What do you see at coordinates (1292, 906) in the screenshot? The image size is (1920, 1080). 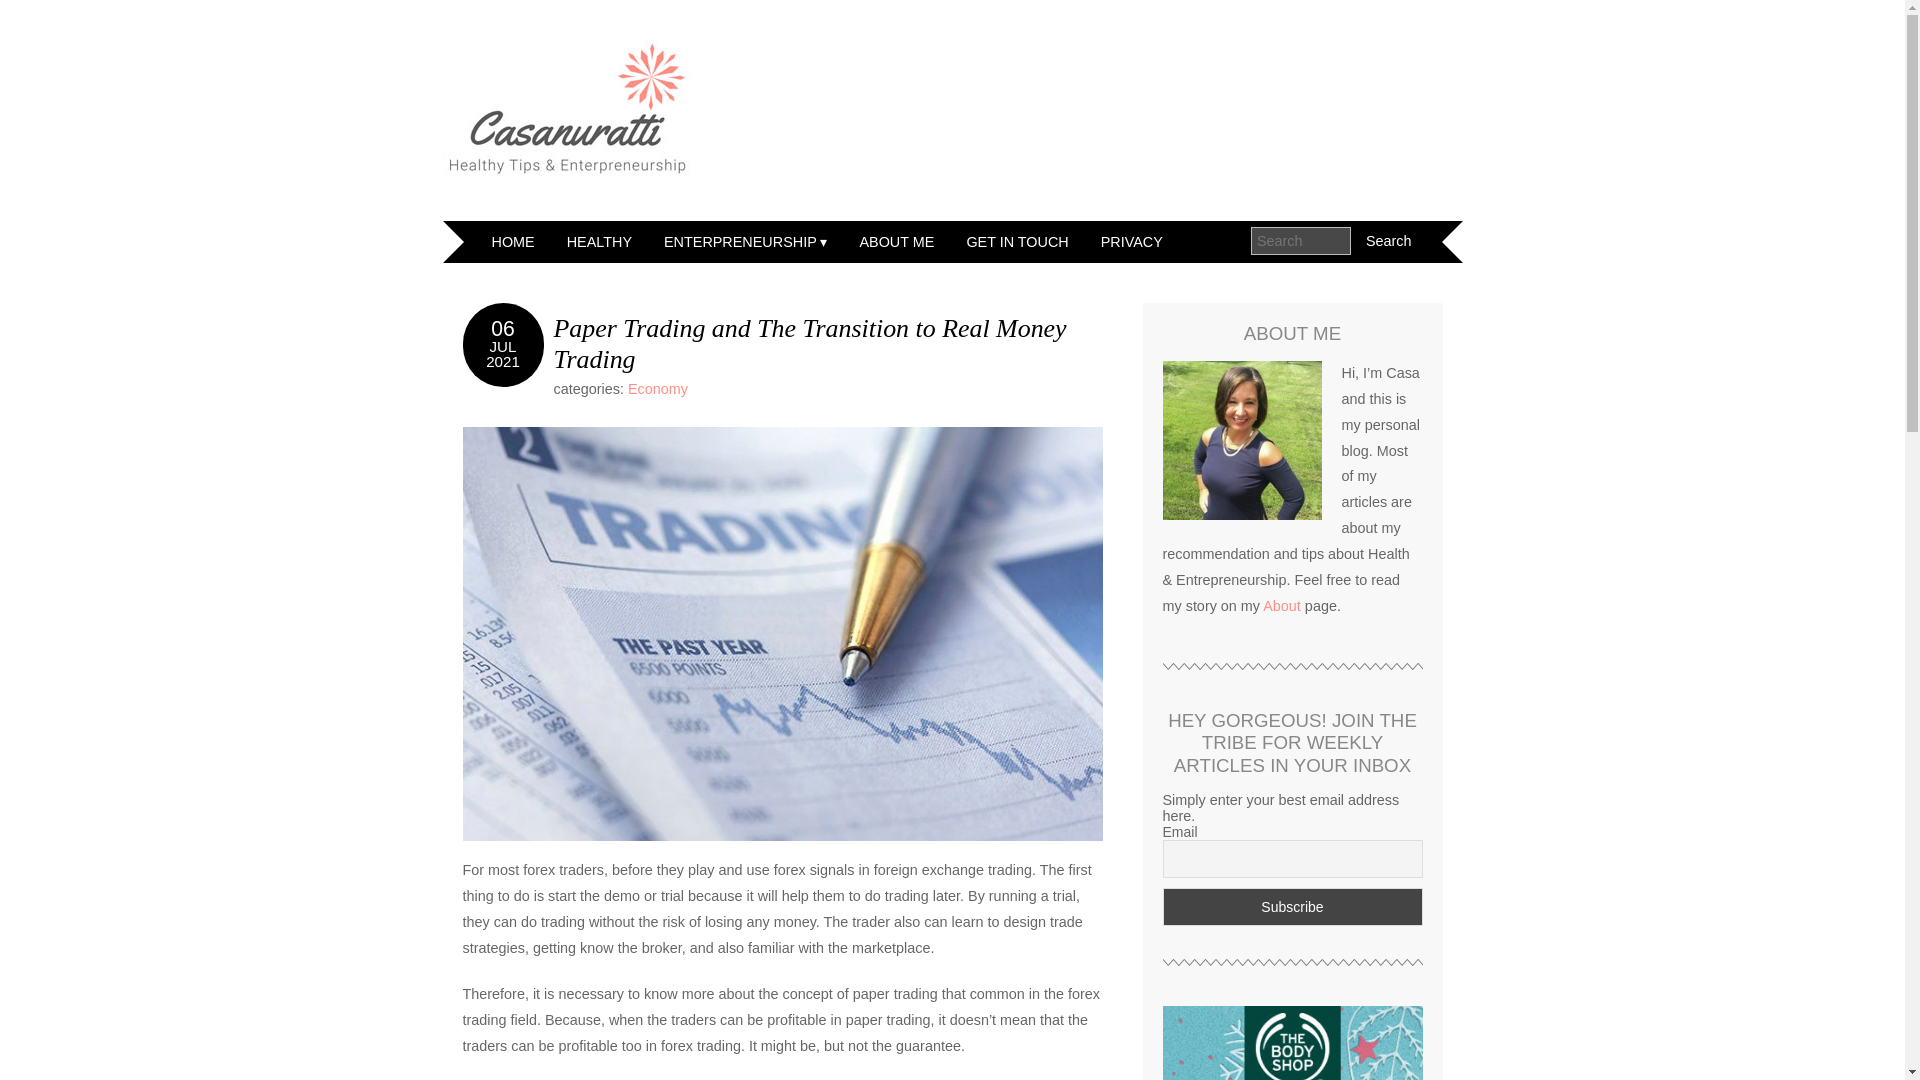 I see `Subscribe` at bounding box center [1292, 906].